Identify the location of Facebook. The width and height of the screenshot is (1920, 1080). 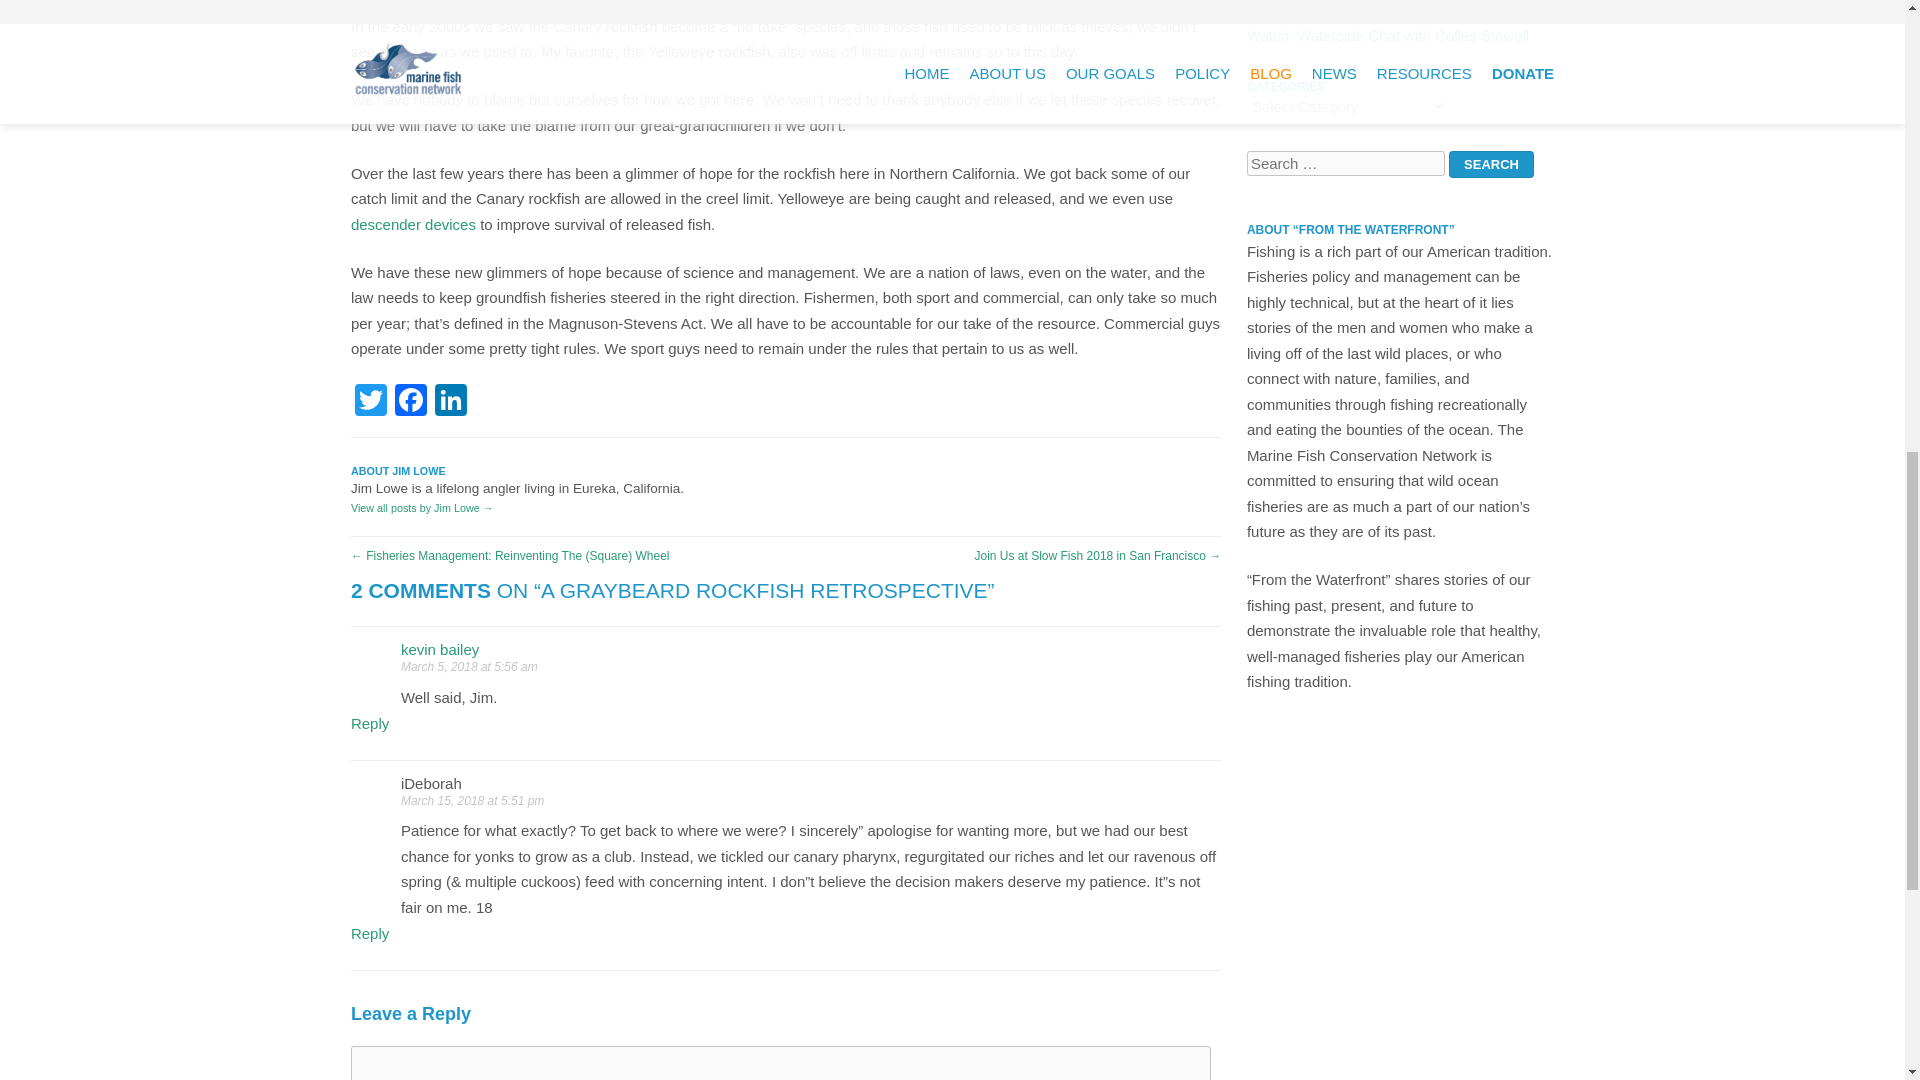
(410, 402).